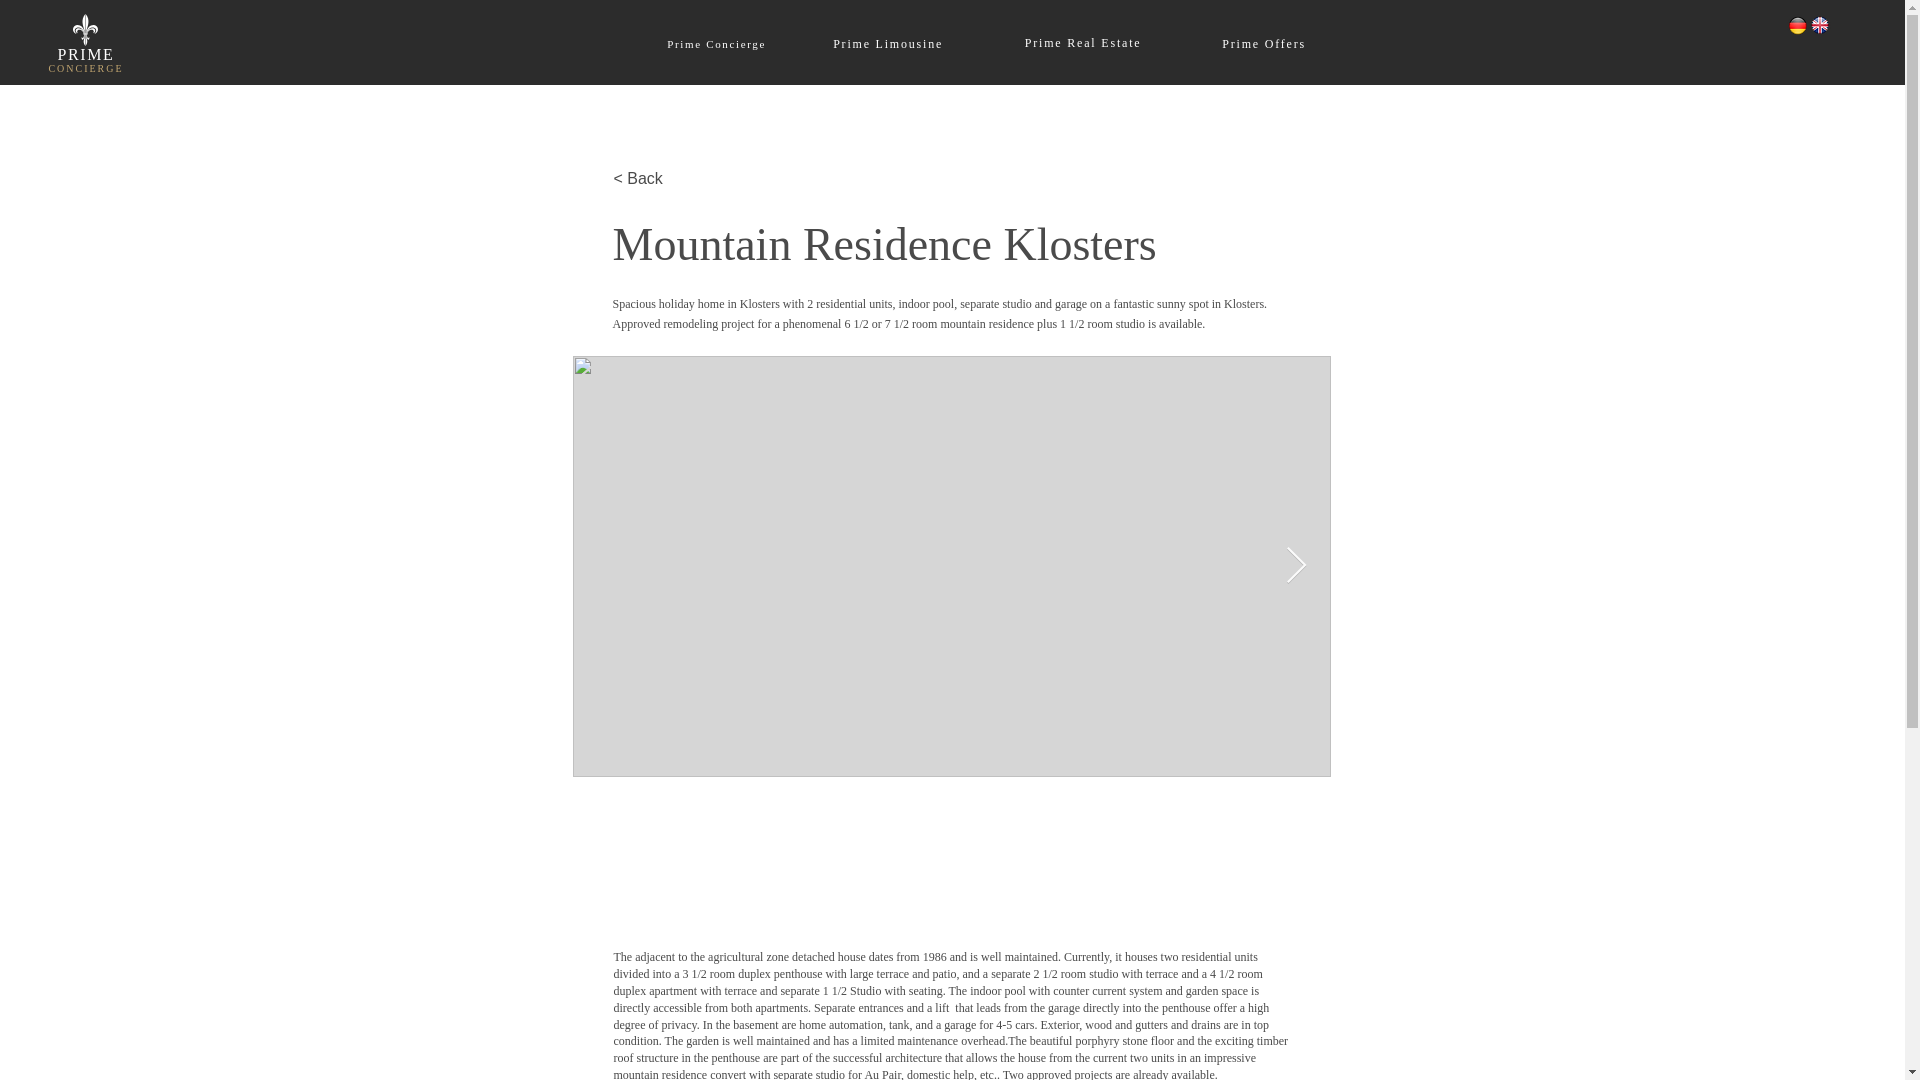 Image resolution: width=1920 pixels, height=1080 pixels. Describe the element at coordinates (86, 54) in the screenshot. I see `PRIME` at that location.